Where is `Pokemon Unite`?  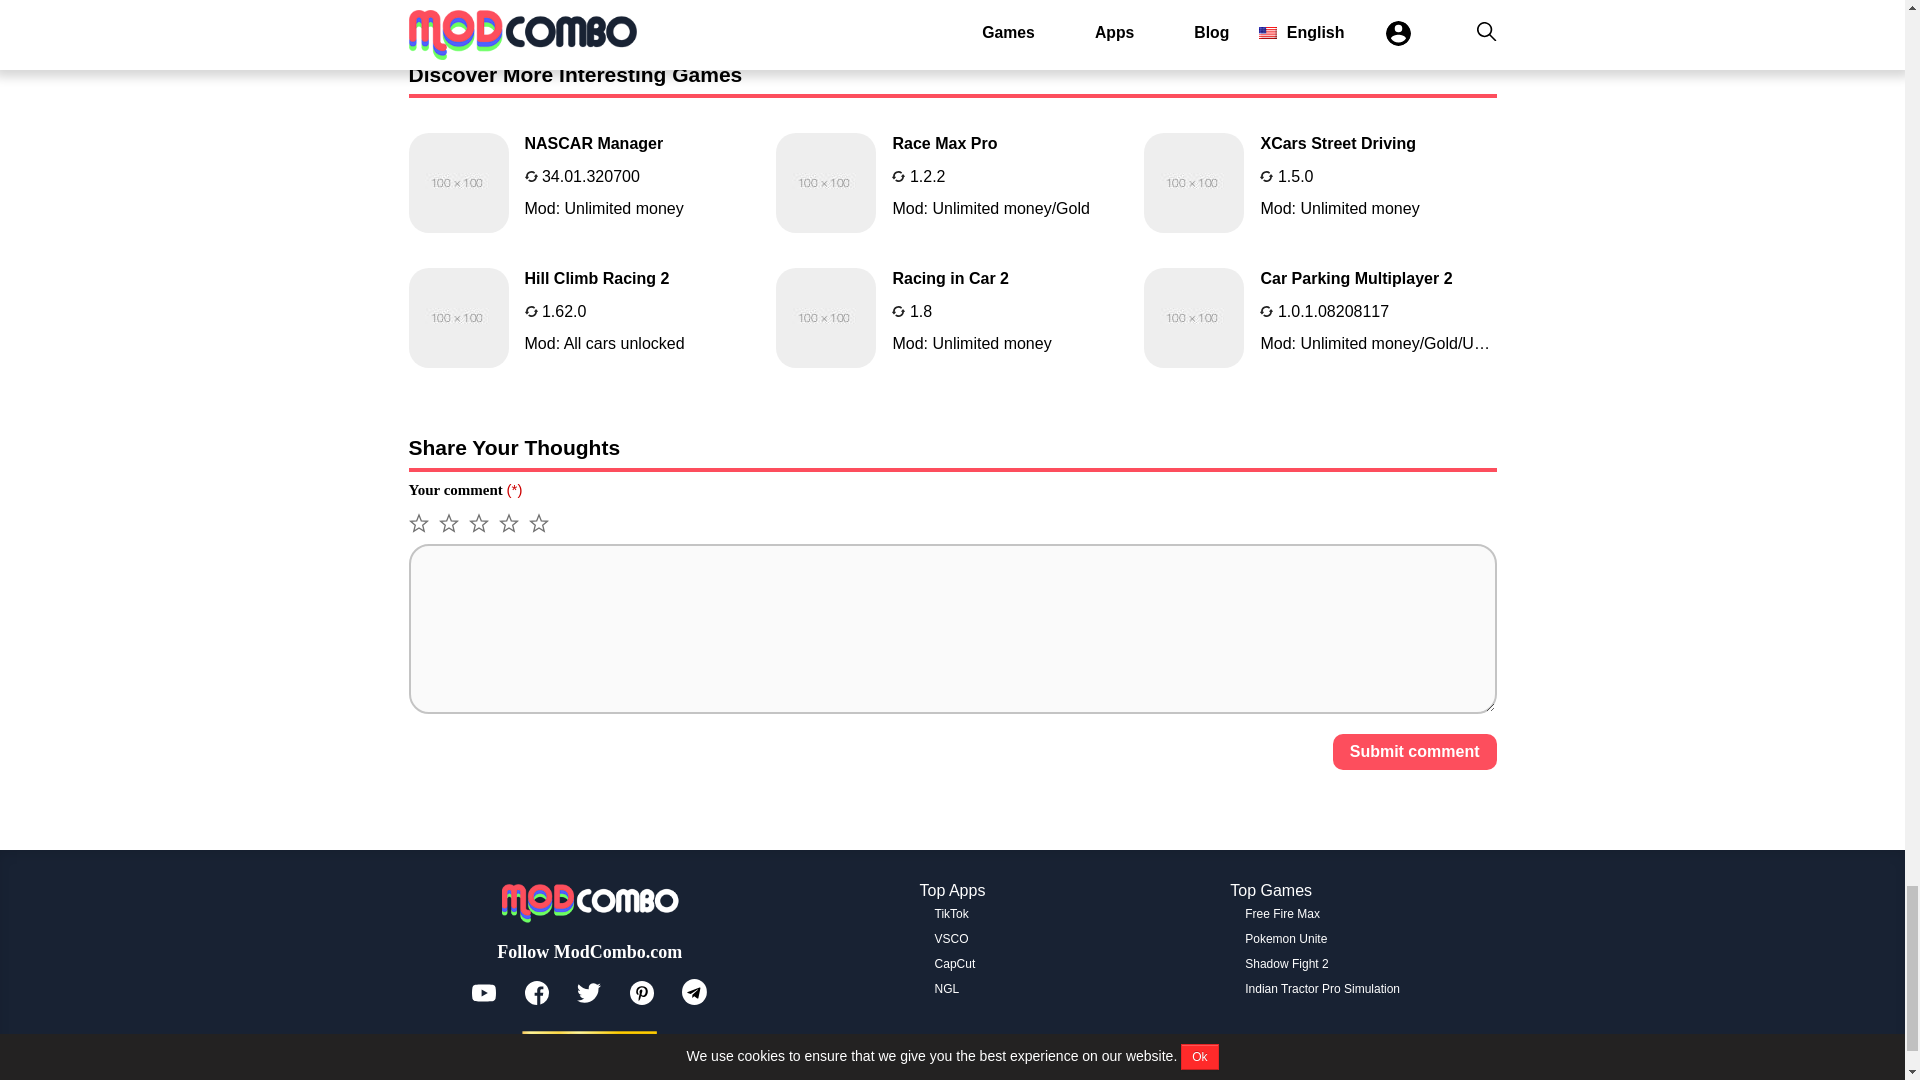
Pokemon Unite is located at coordinates (1285, 939).